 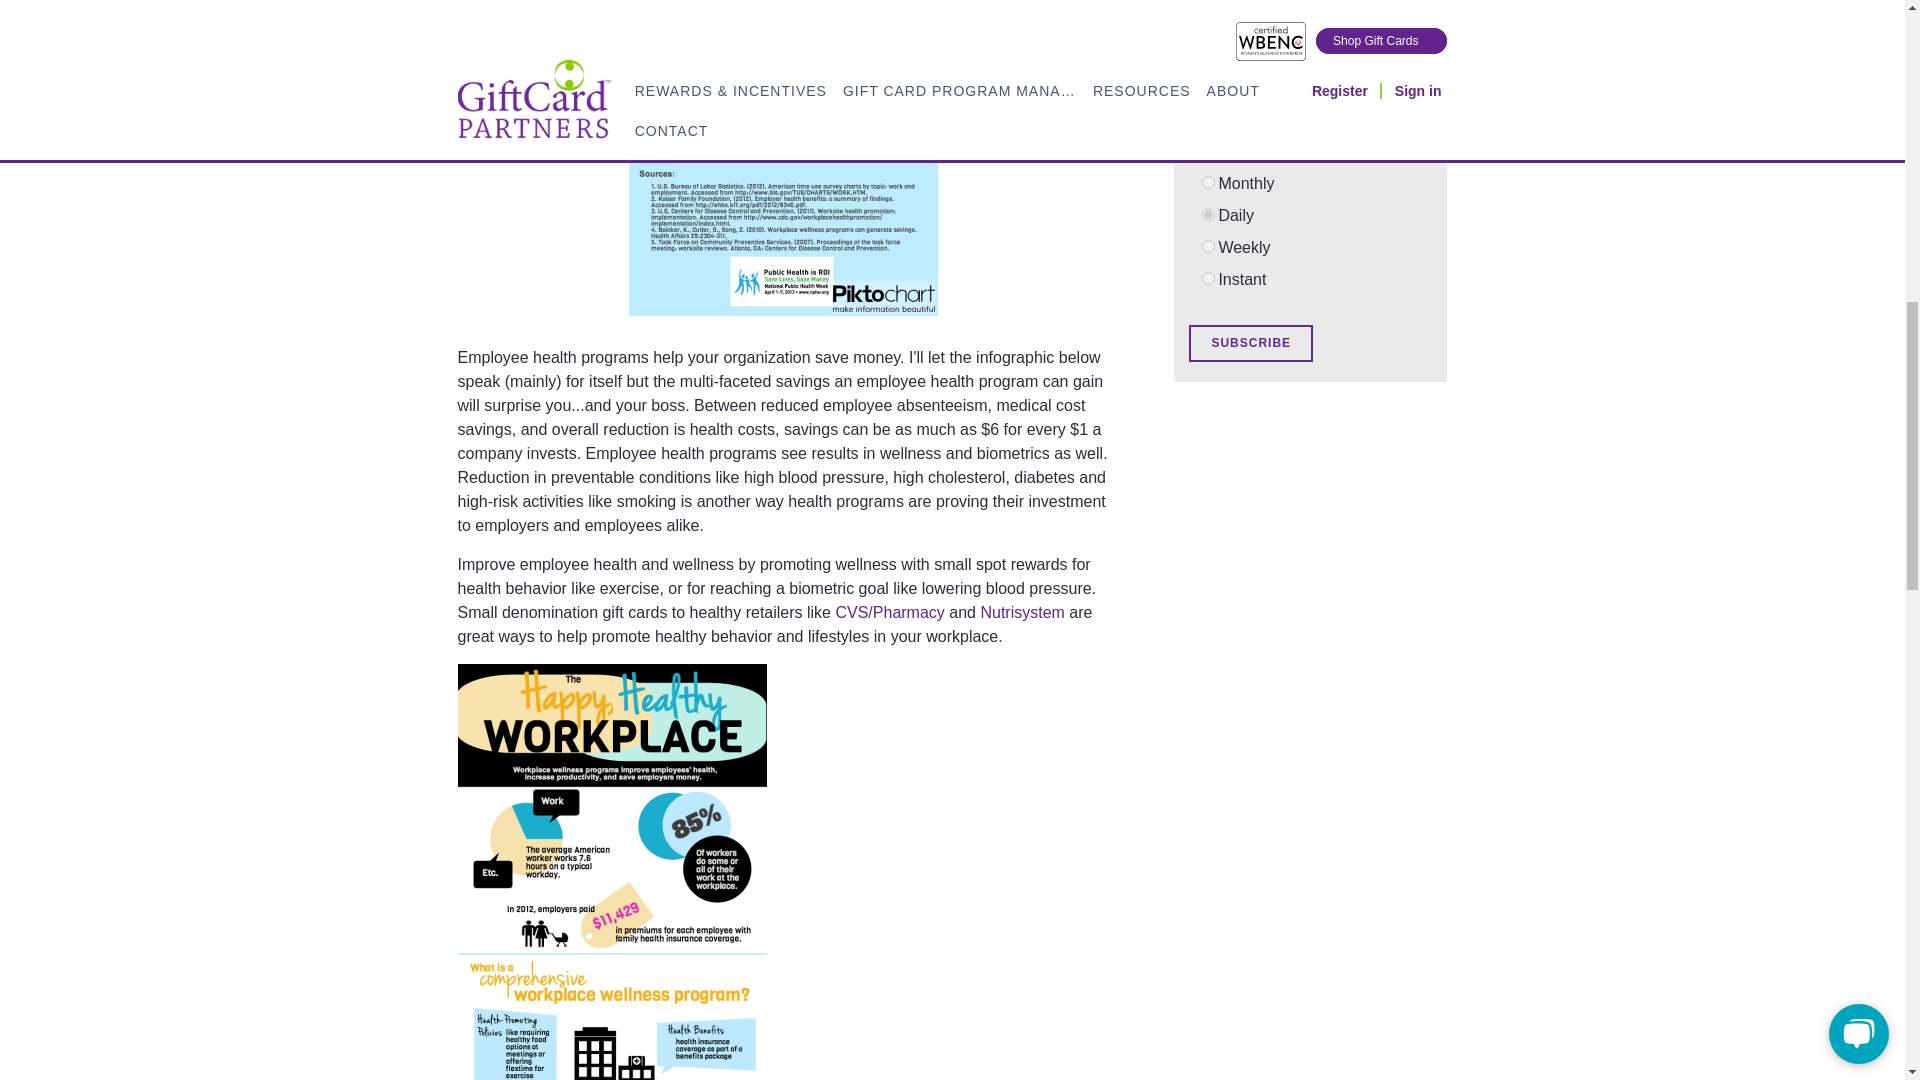 What do you see at coordinates (1208, 278) in the screenshot?
I see `instant` at bounding box center [1208, 278].